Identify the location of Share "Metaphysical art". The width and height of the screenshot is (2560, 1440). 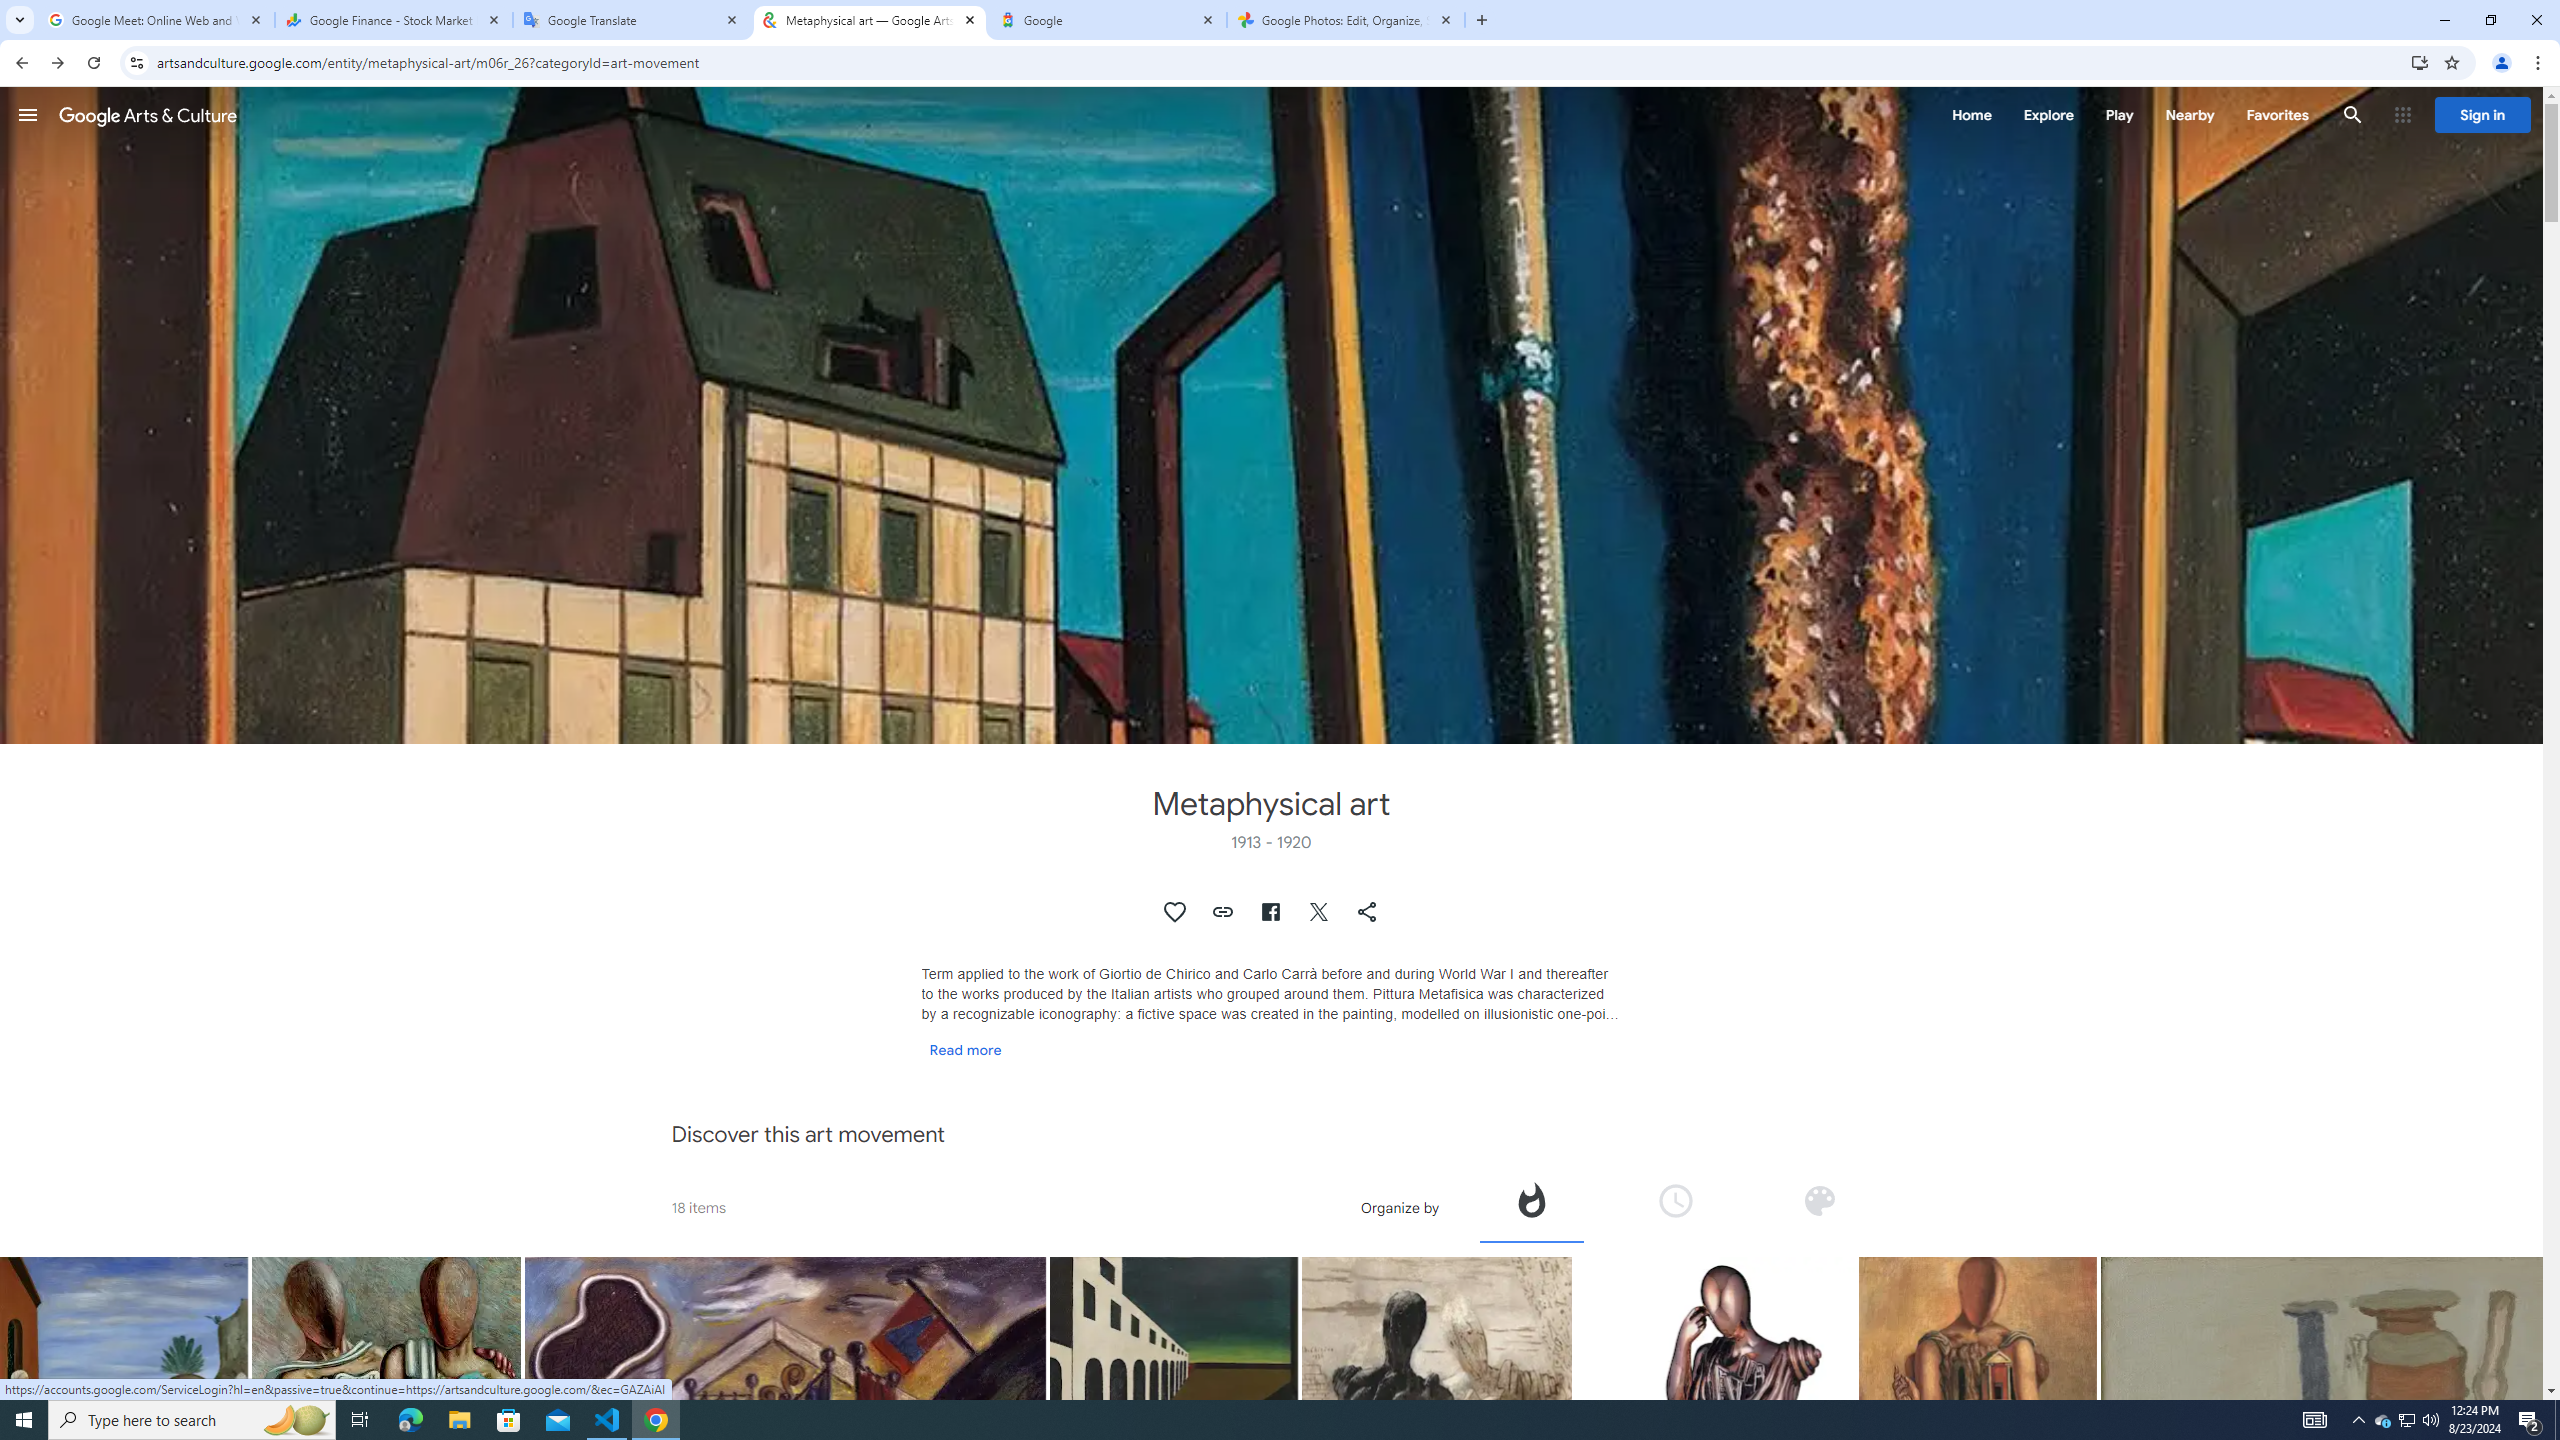
(1368, 912).